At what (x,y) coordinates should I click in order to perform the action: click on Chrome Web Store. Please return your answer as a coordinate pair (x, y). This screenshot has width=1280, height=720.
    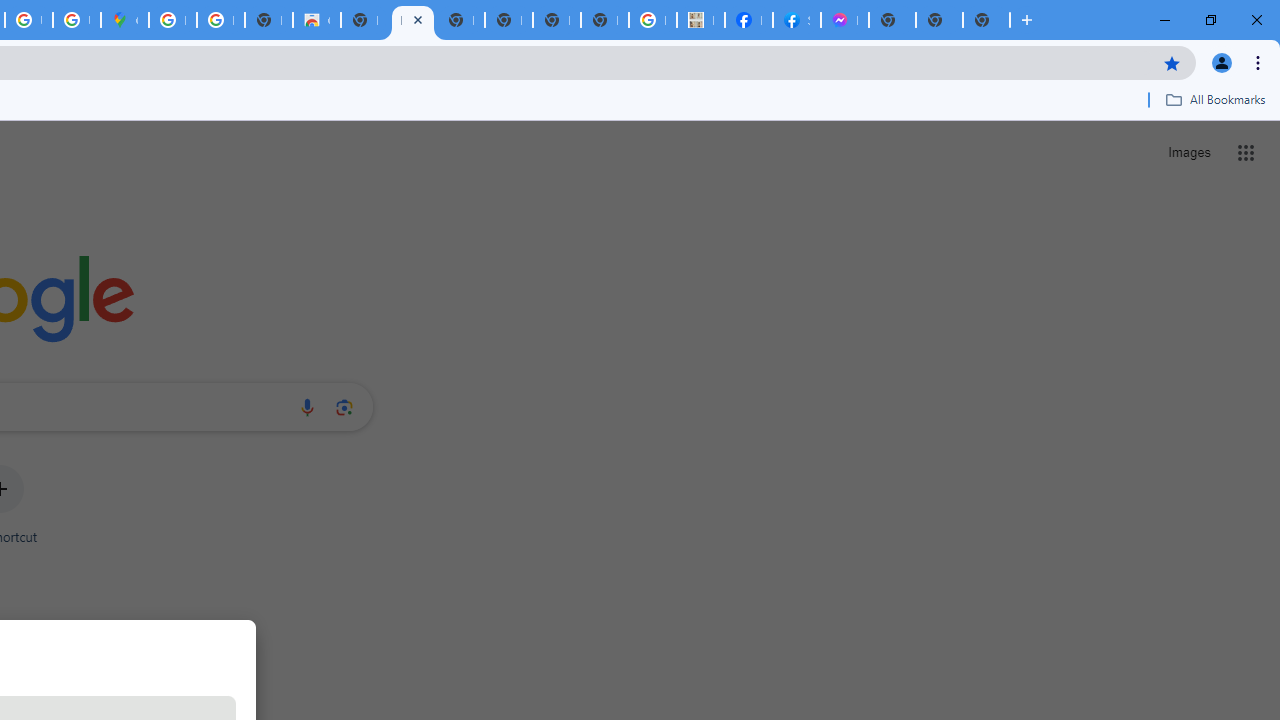
    Looking at the image, I should click on (316, 20).